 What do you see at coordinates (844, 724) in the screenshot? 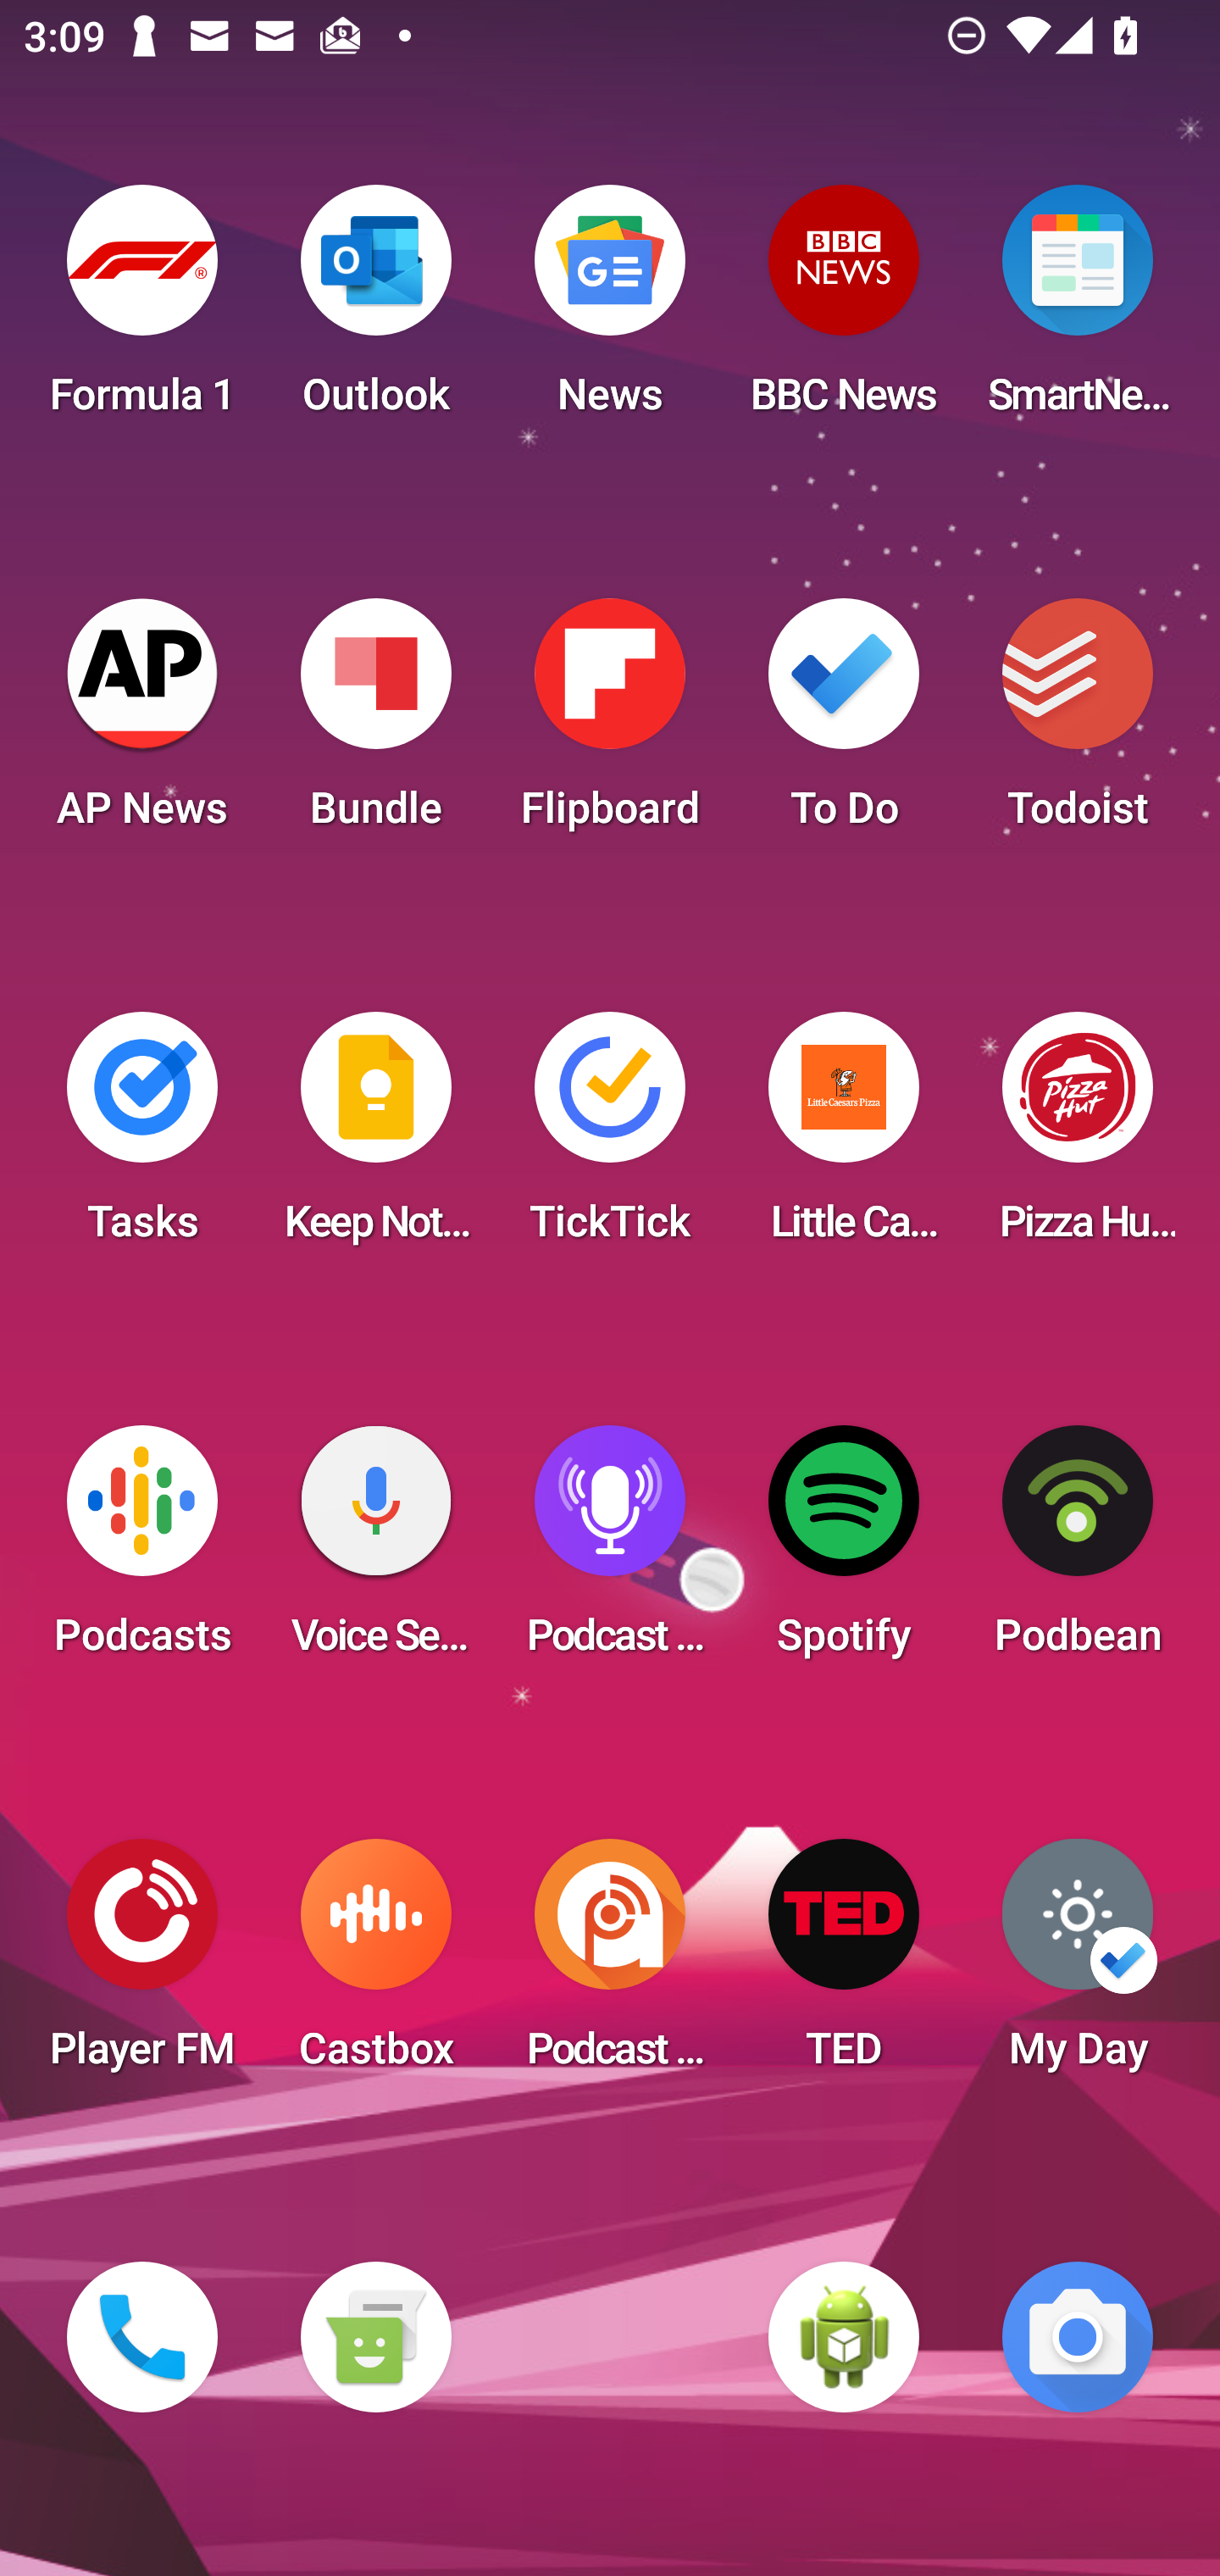
I see `To Do` at bounding box center [844, 724].